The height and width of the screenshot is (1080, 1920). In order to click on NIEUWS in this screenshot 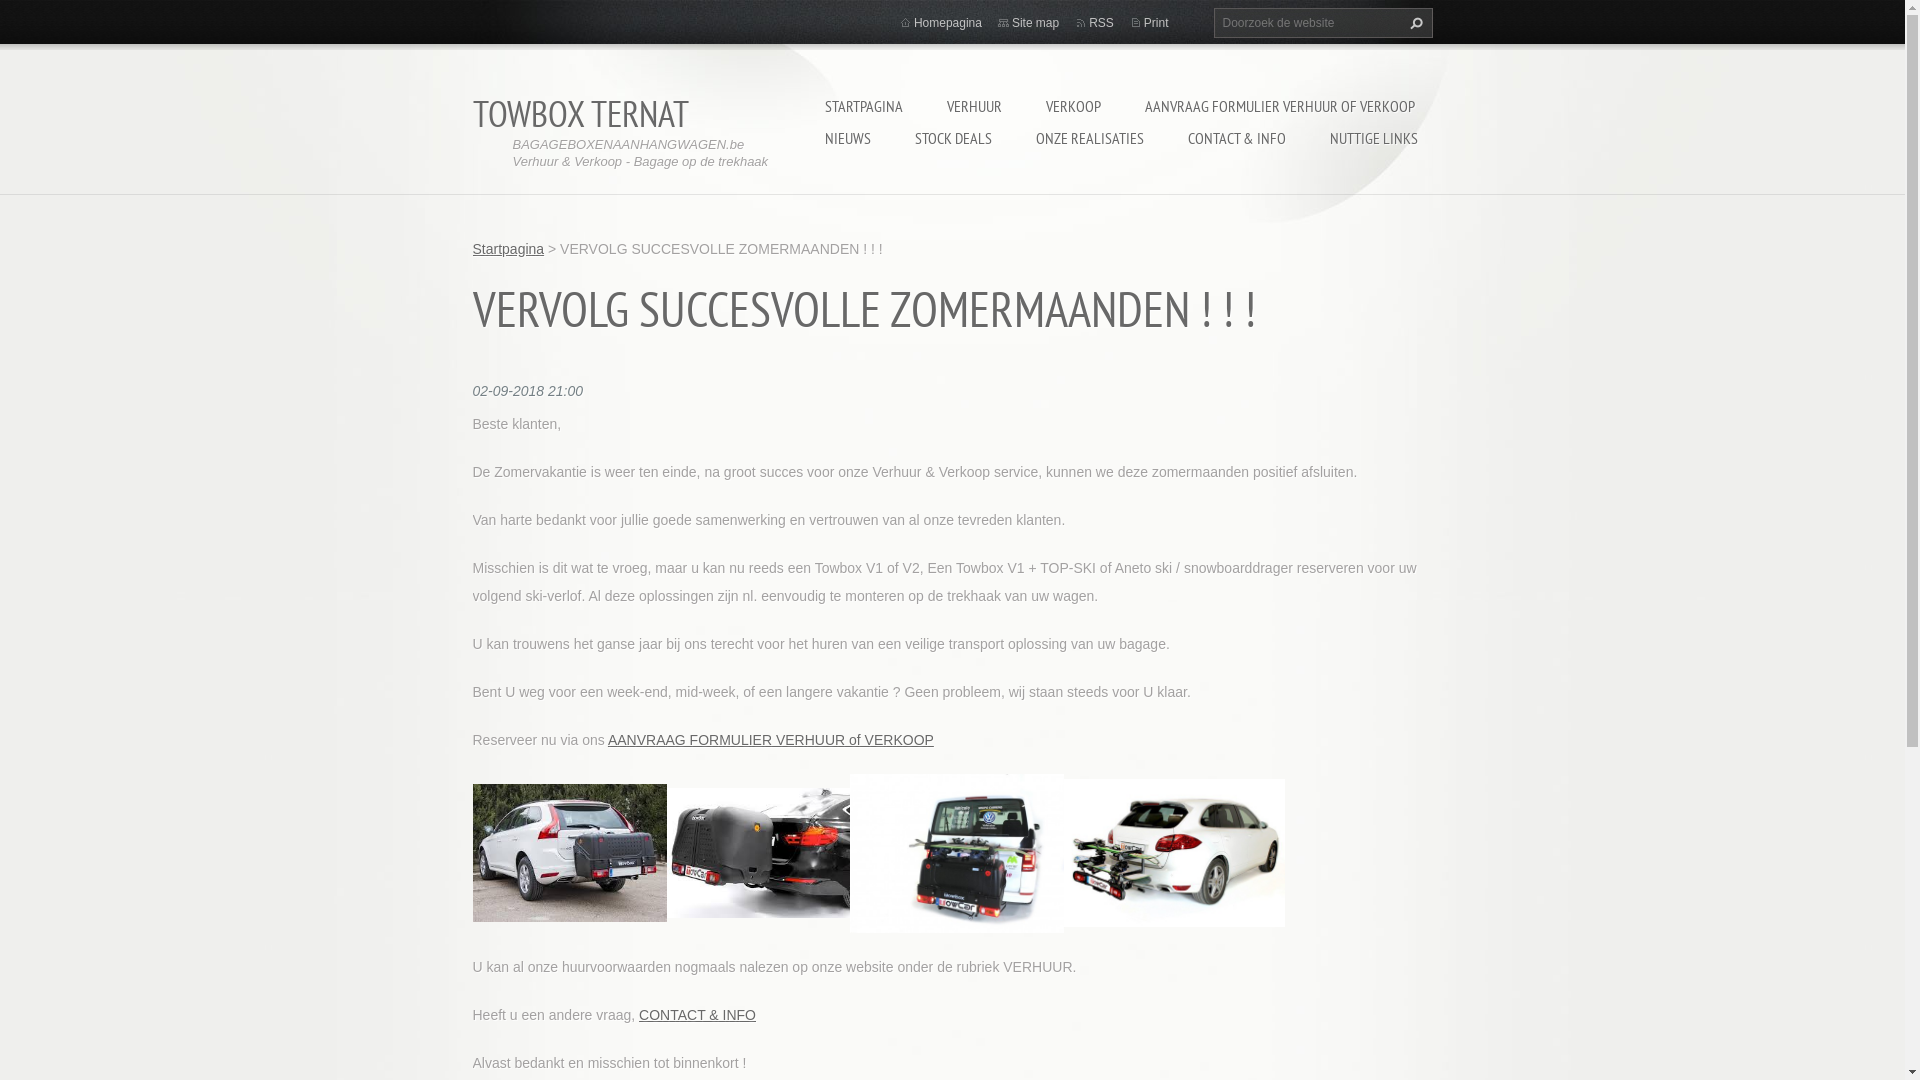, I will do `click(847, 138)`.